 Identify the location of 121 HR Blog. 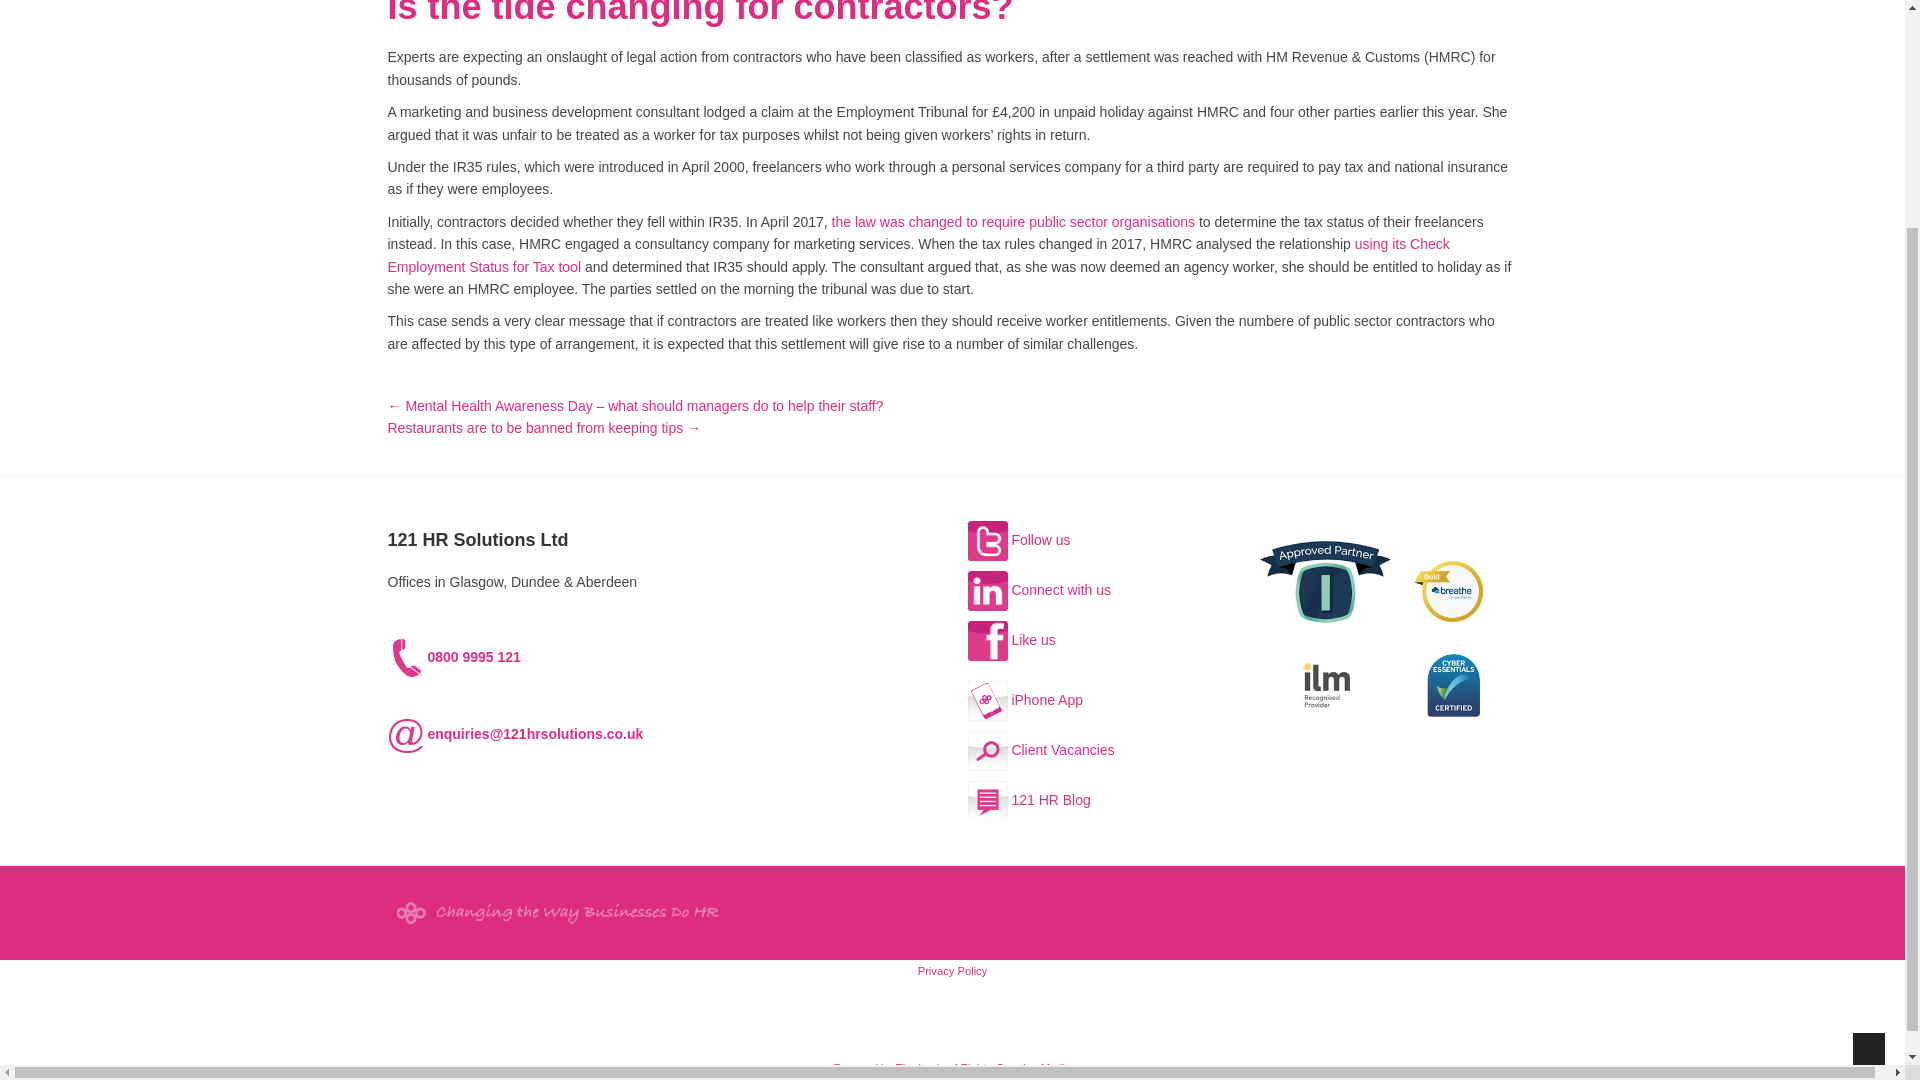
(1028, 799).